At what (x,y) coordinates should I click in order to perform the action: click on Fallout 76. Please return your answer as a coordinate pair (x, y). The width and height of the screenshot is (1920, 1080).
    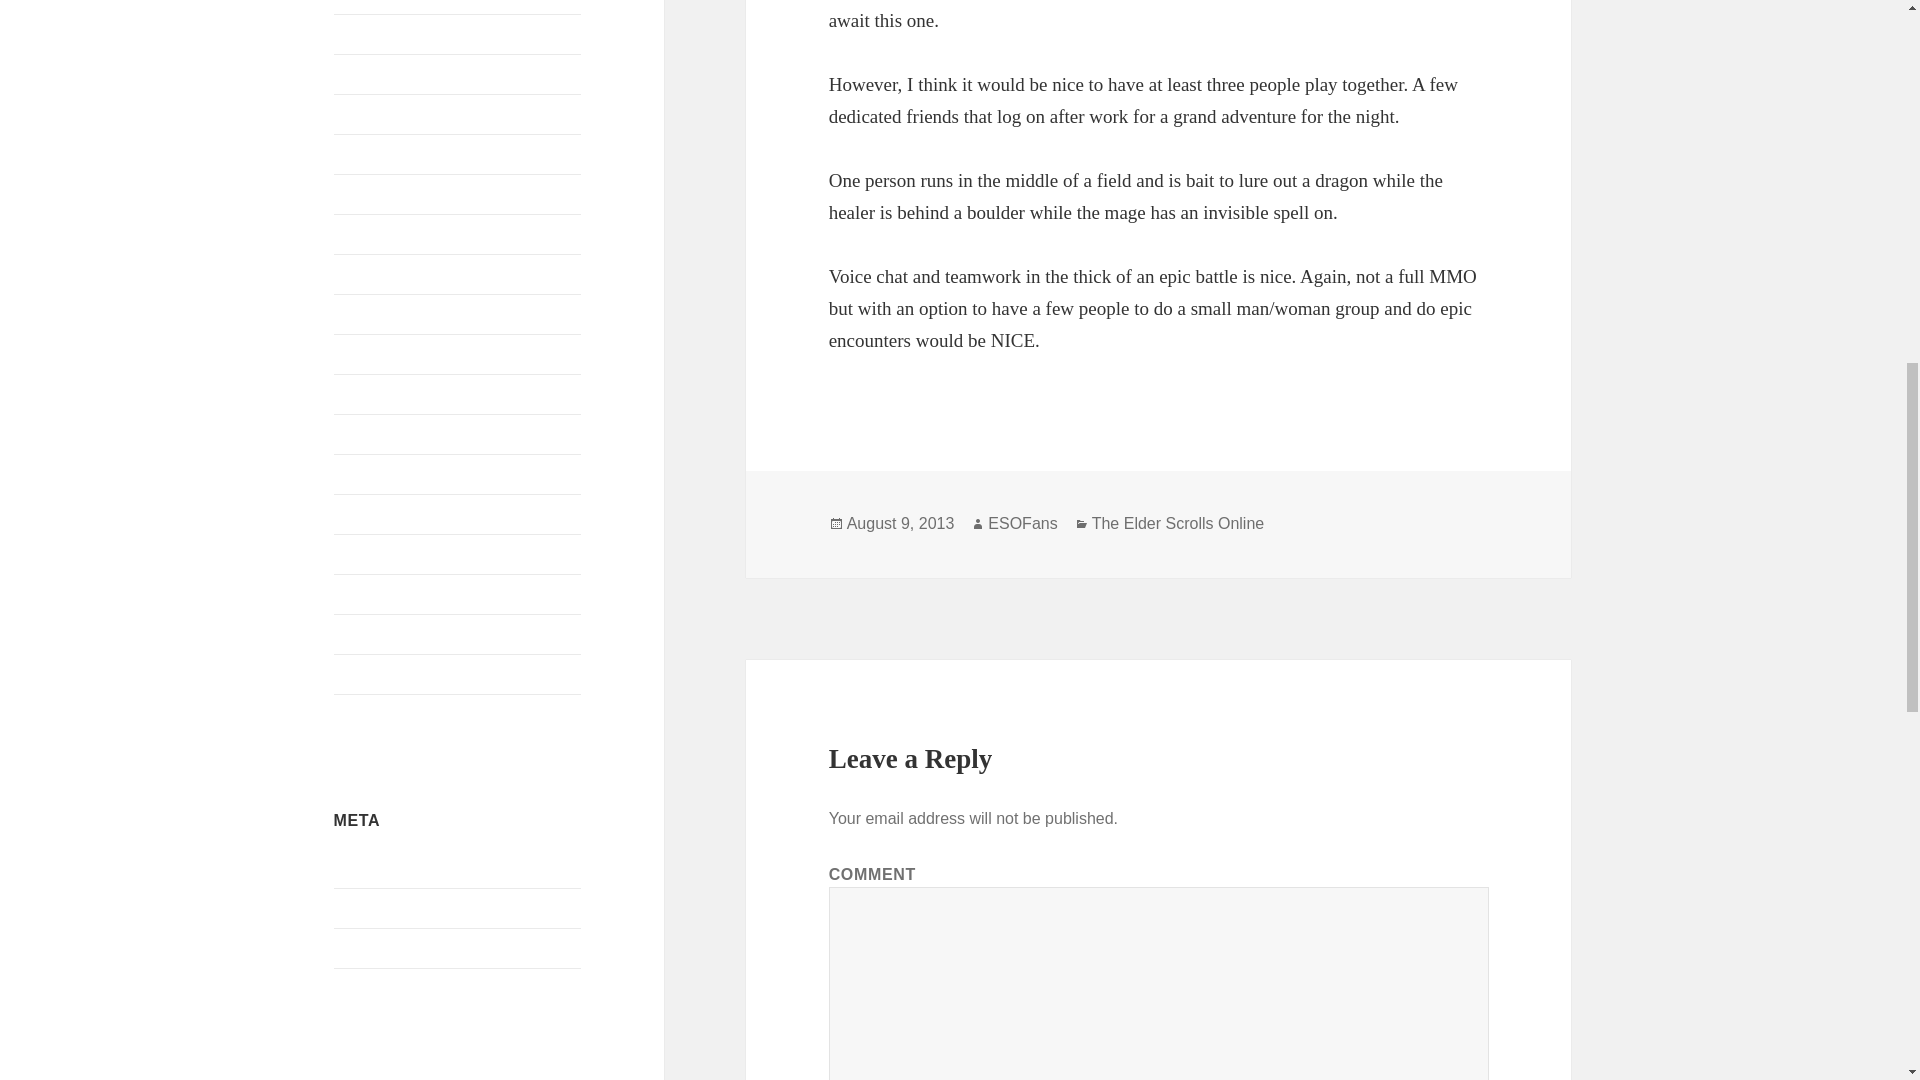
    Looking at the image, I should click on (366, 73).